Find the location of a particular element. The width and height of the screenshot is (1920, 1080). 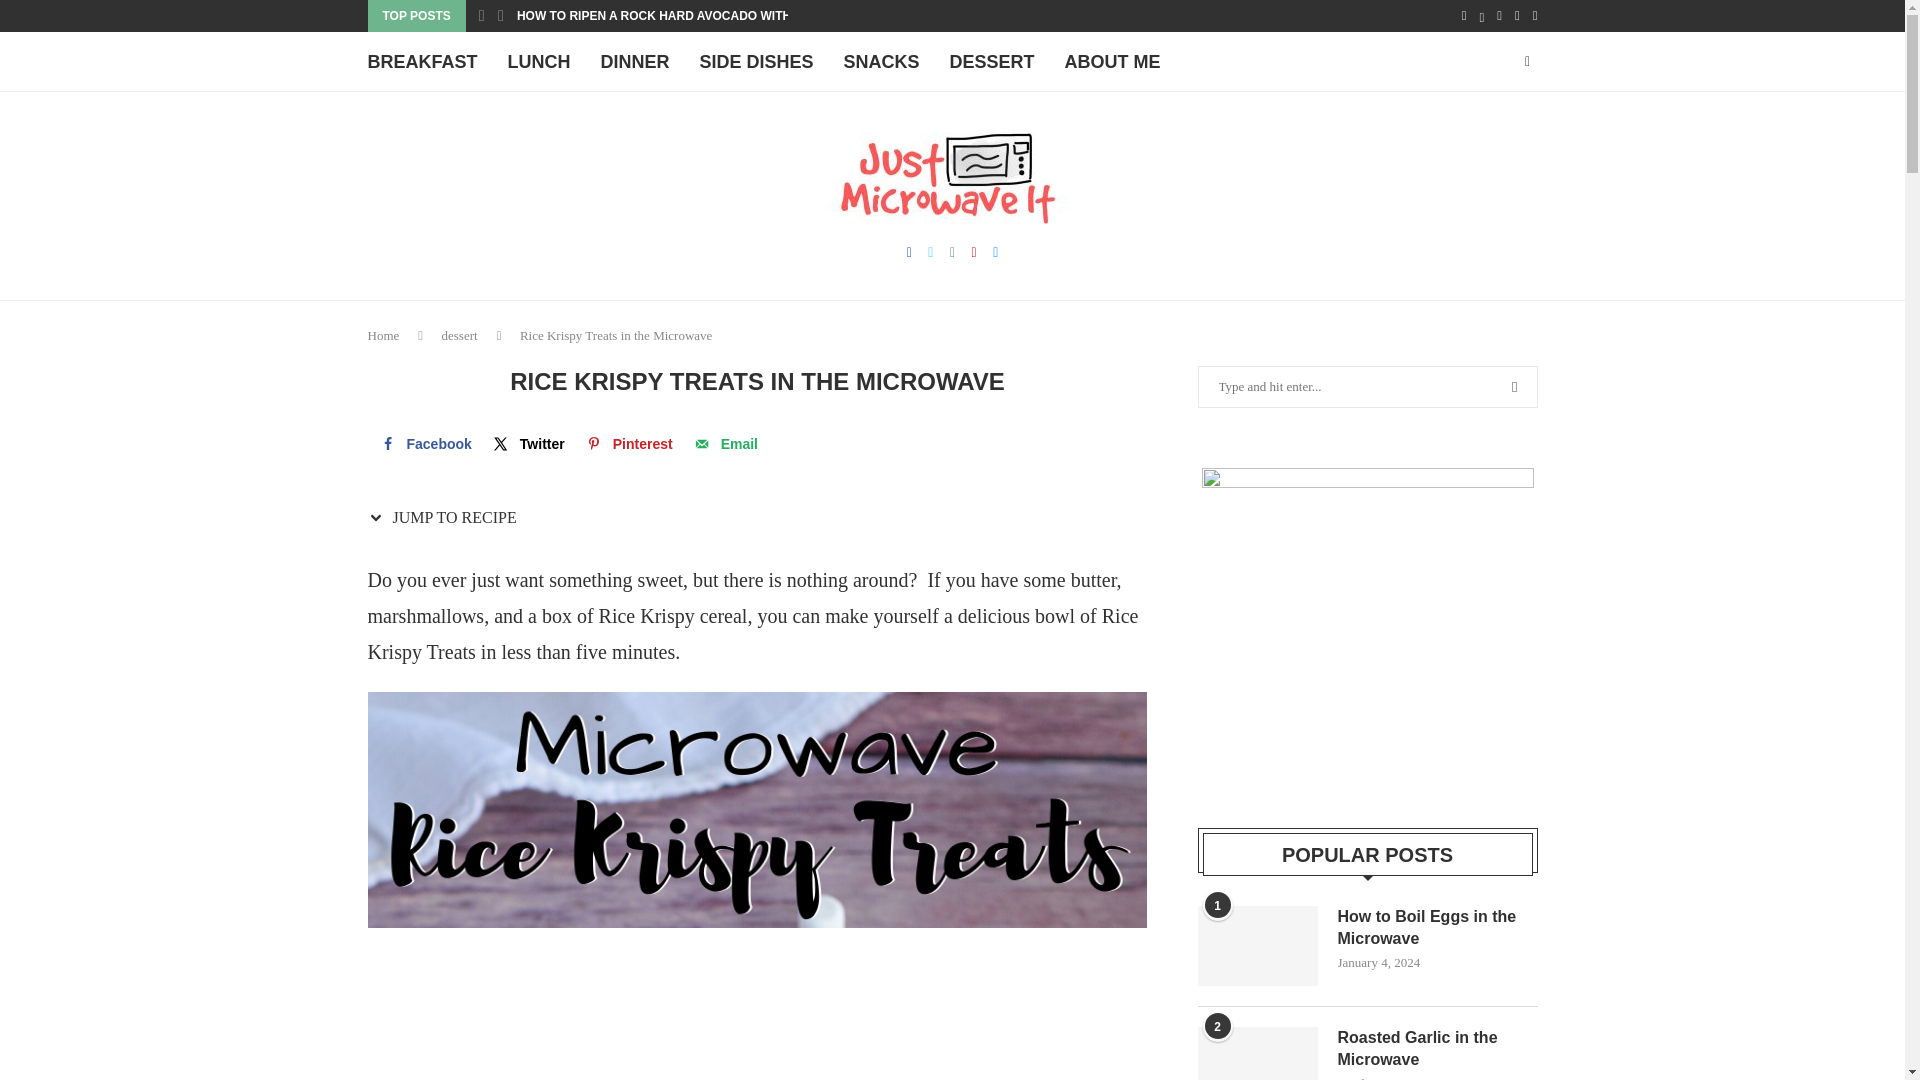

LUNCH is located at coordinates (539, 62).